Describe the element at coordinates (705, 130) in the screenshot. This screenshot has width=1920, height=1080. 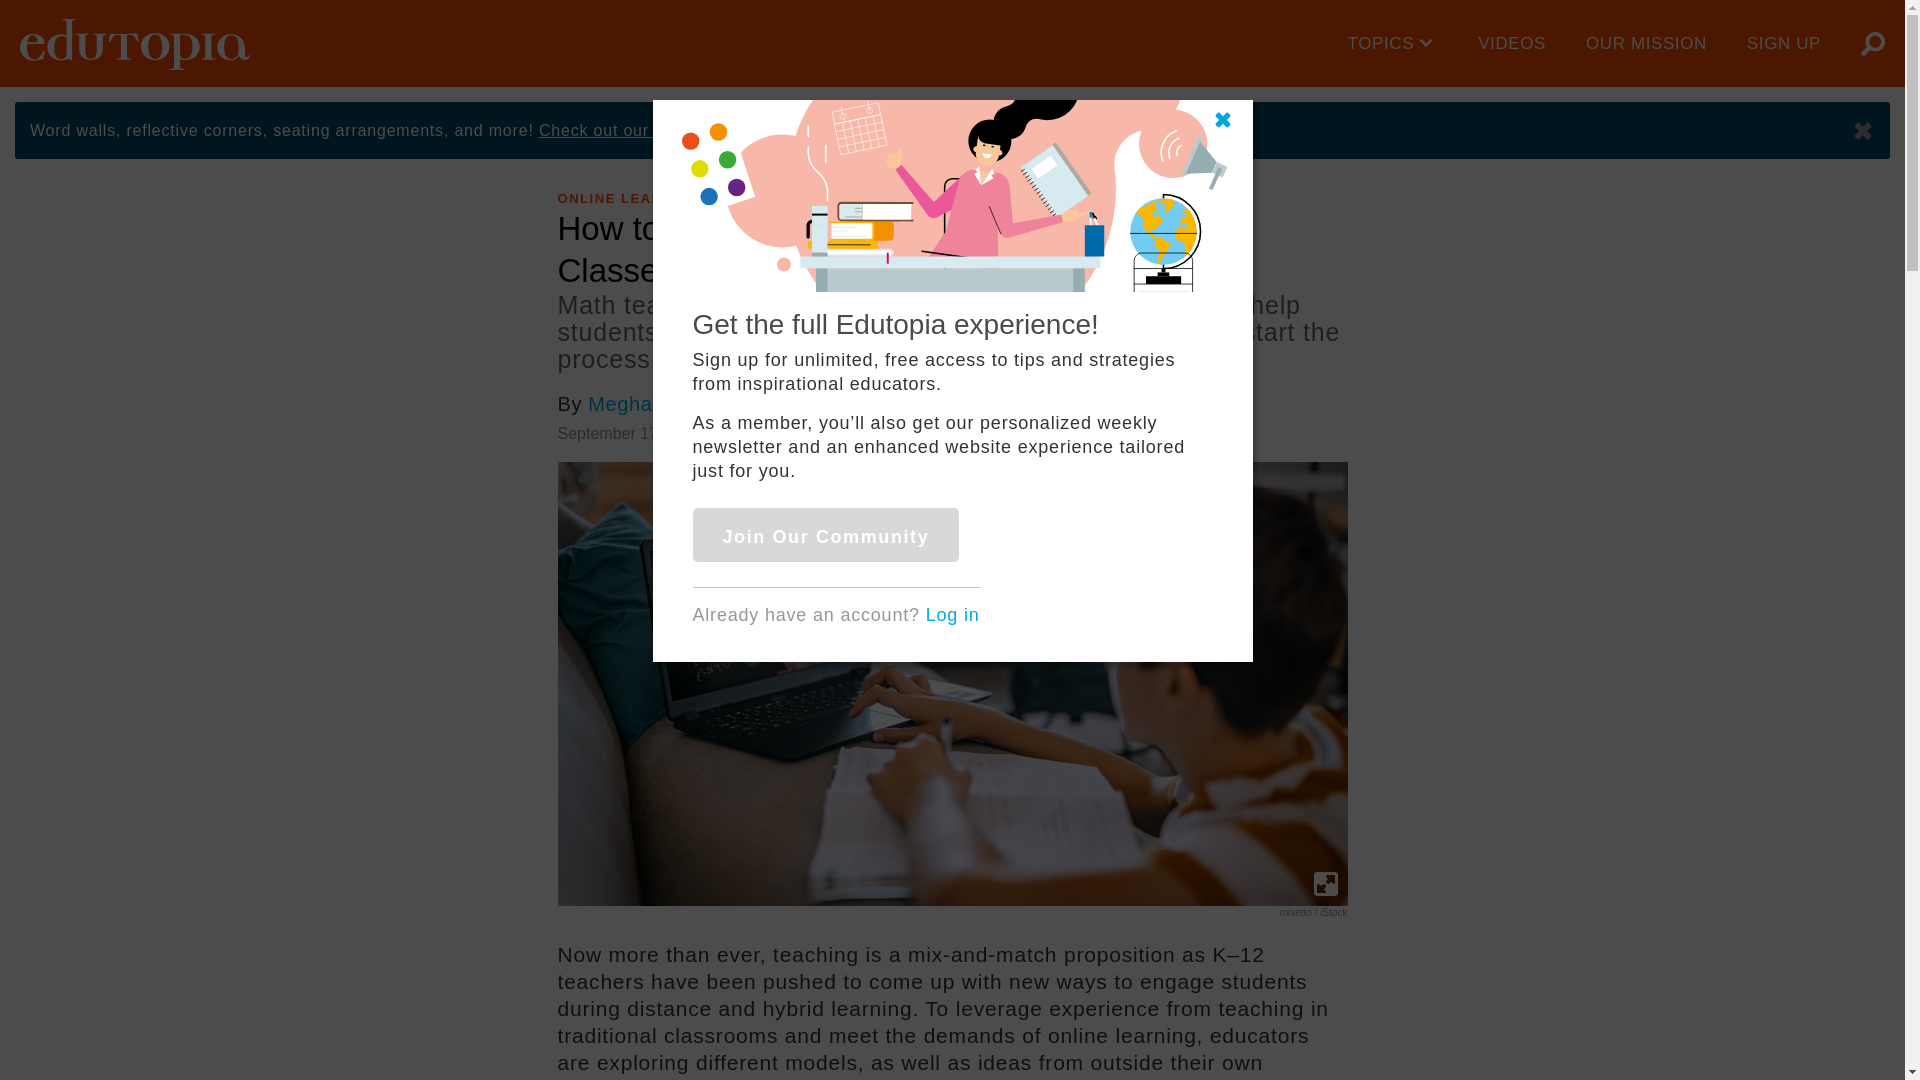
I see `Check out our classroom design collection` at that location.